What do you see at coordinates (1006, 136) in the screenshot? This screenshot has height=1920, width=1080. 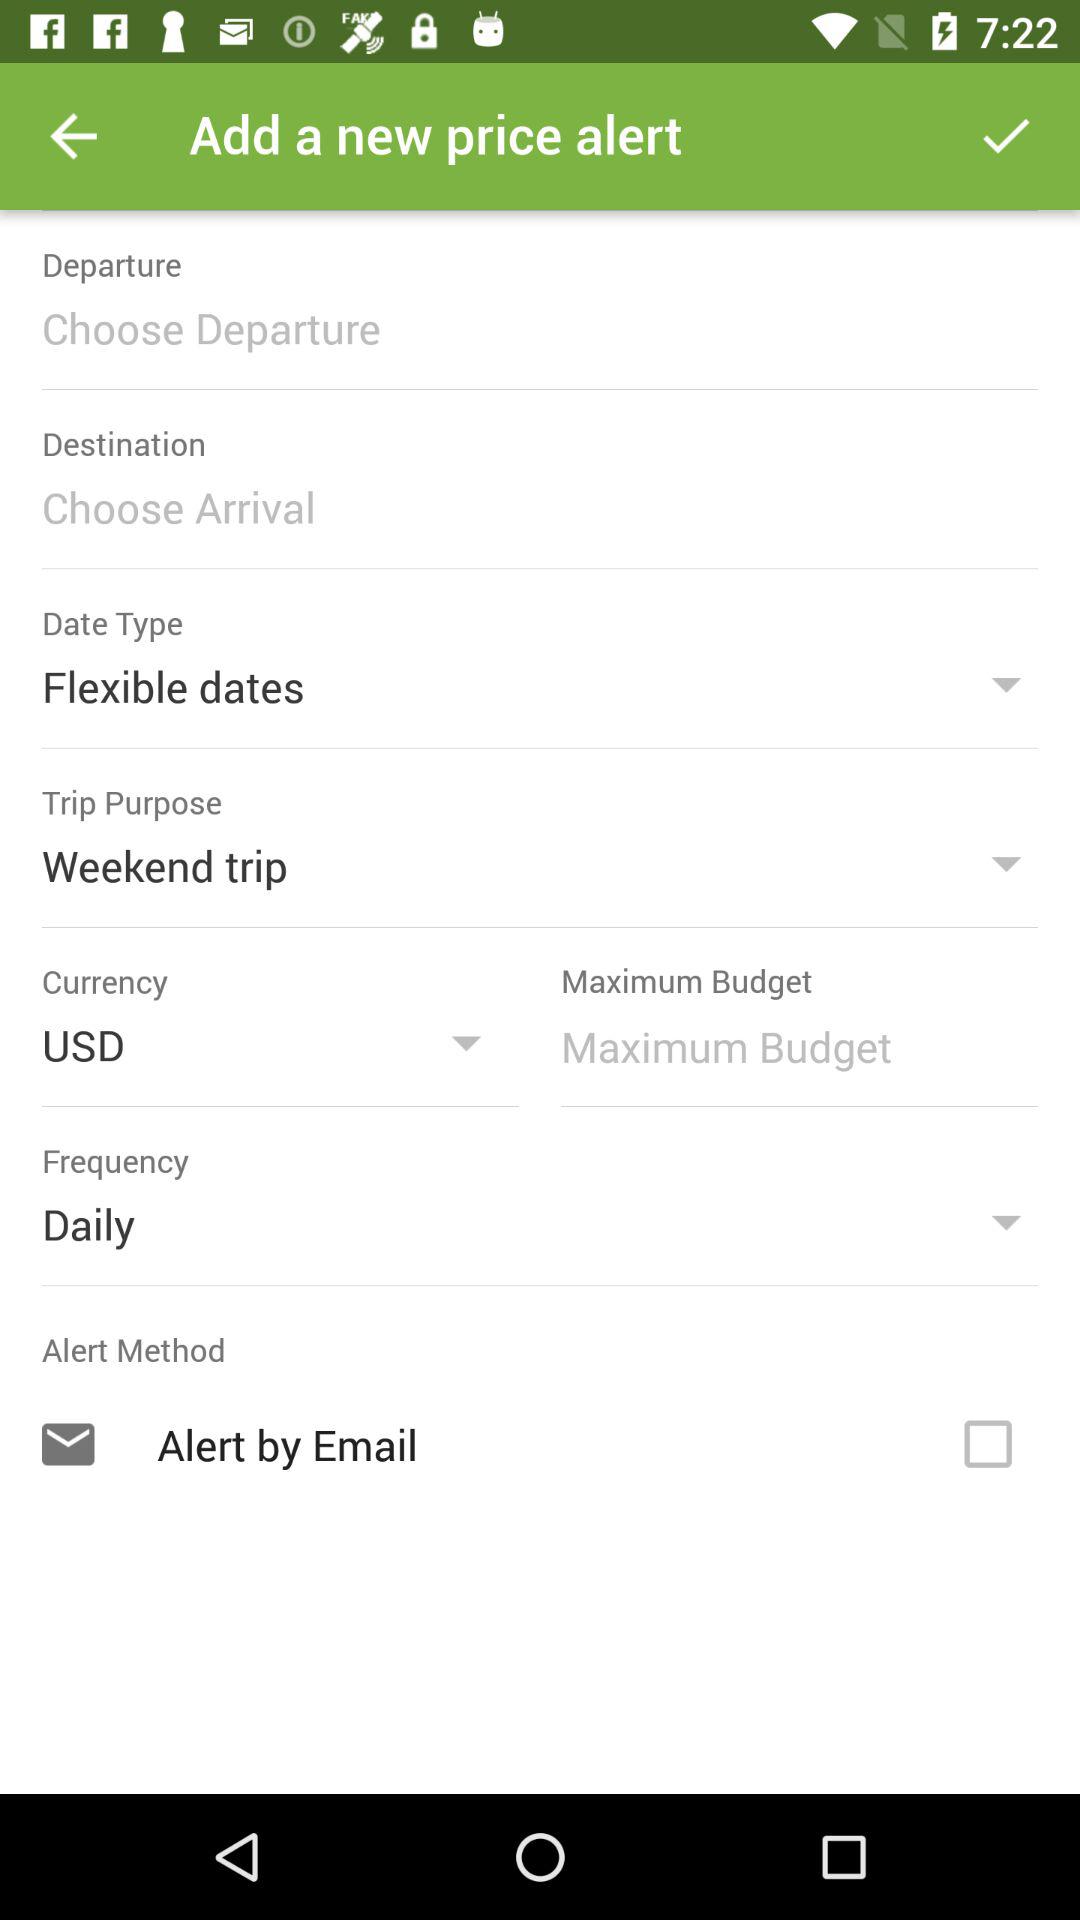 I see `turn on icon to the right of add a new item` at bounding box center [1006, 136].